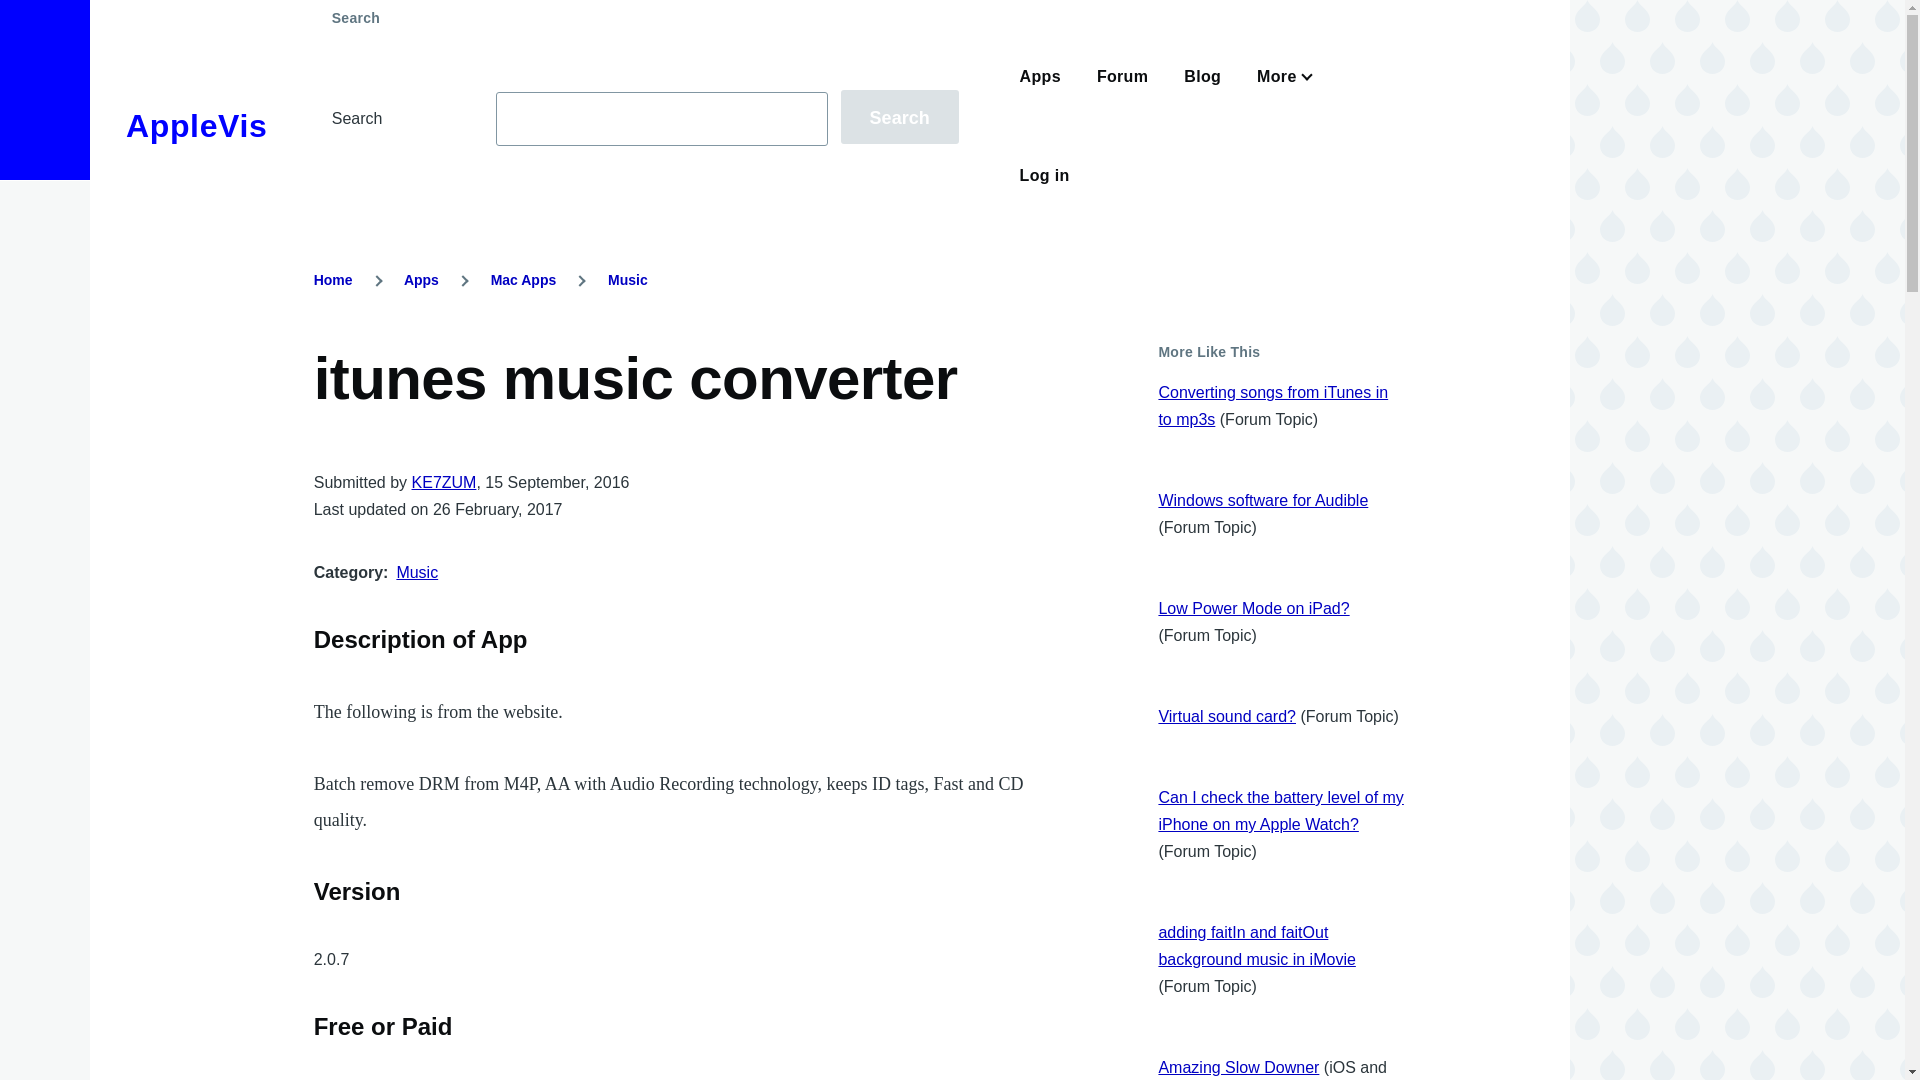 Image resolution: width=1920 pixels, height=1080 pixels. What do you see at coordinates (196, 126) in the screenshot?
I see `Home` at bounding box center [196, 126].